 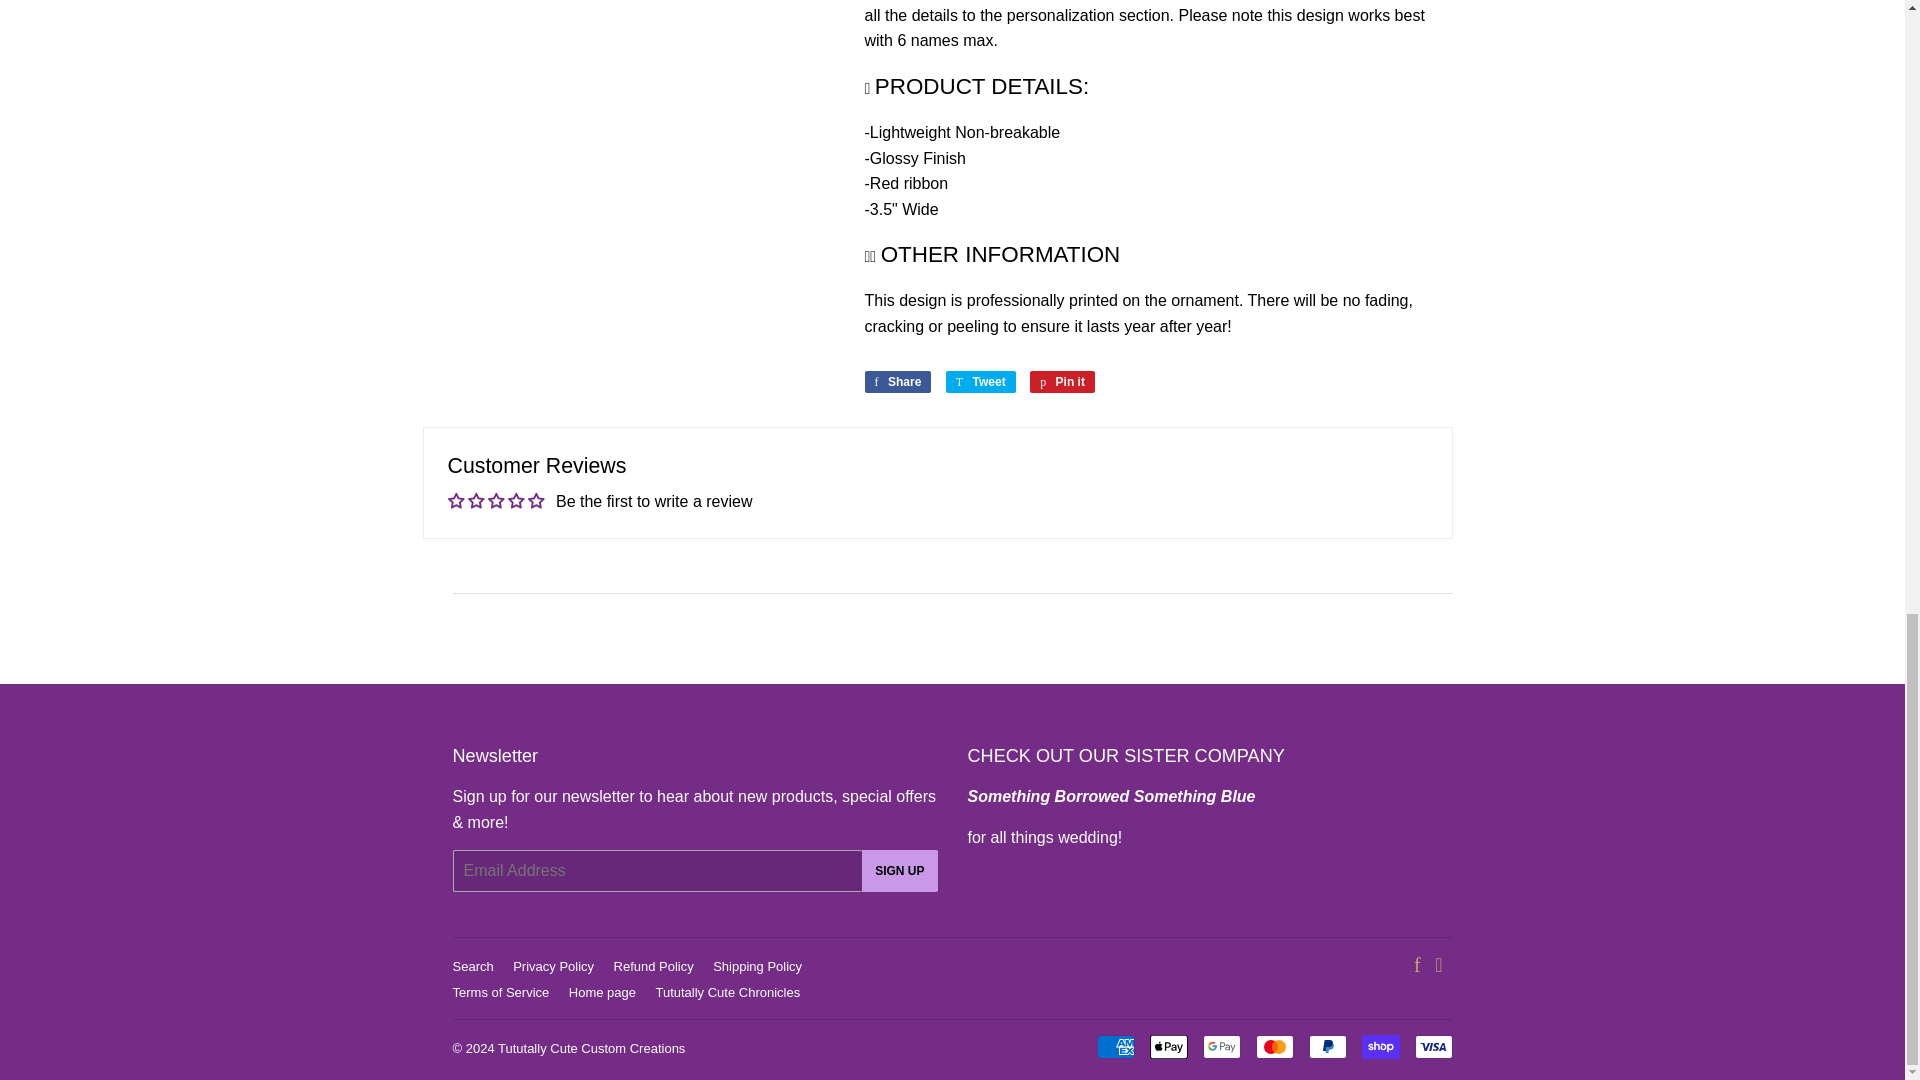 What do you see at coordinates (980, 382) in the screenshot?
I see `Tweet on Twitter` at bounding box center [980, 382].